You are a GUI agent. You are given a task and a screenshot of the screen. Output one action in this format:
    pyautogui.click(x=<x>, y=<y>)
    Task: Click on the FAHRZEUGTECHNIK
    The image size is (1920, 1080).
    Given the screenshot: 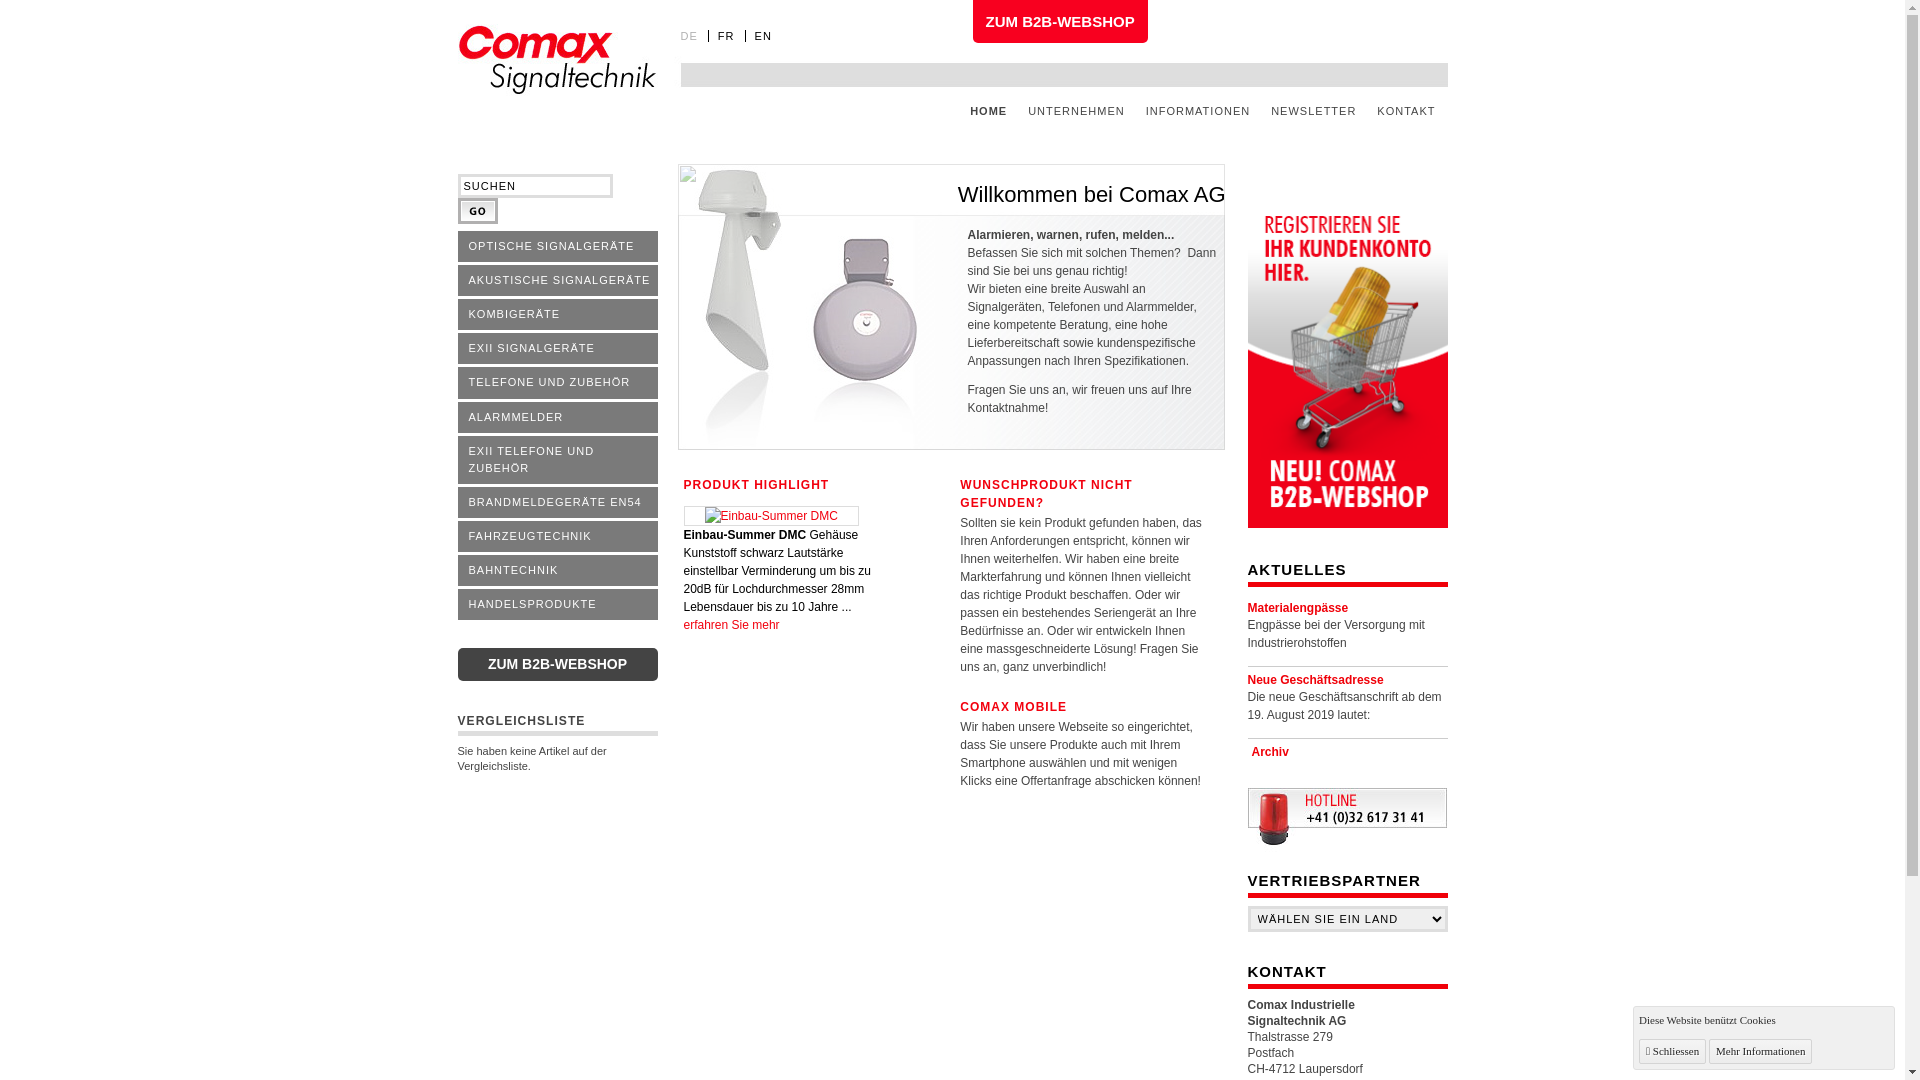 What is the action you would take?
    pyautogui.click(x=558, y=538)
    